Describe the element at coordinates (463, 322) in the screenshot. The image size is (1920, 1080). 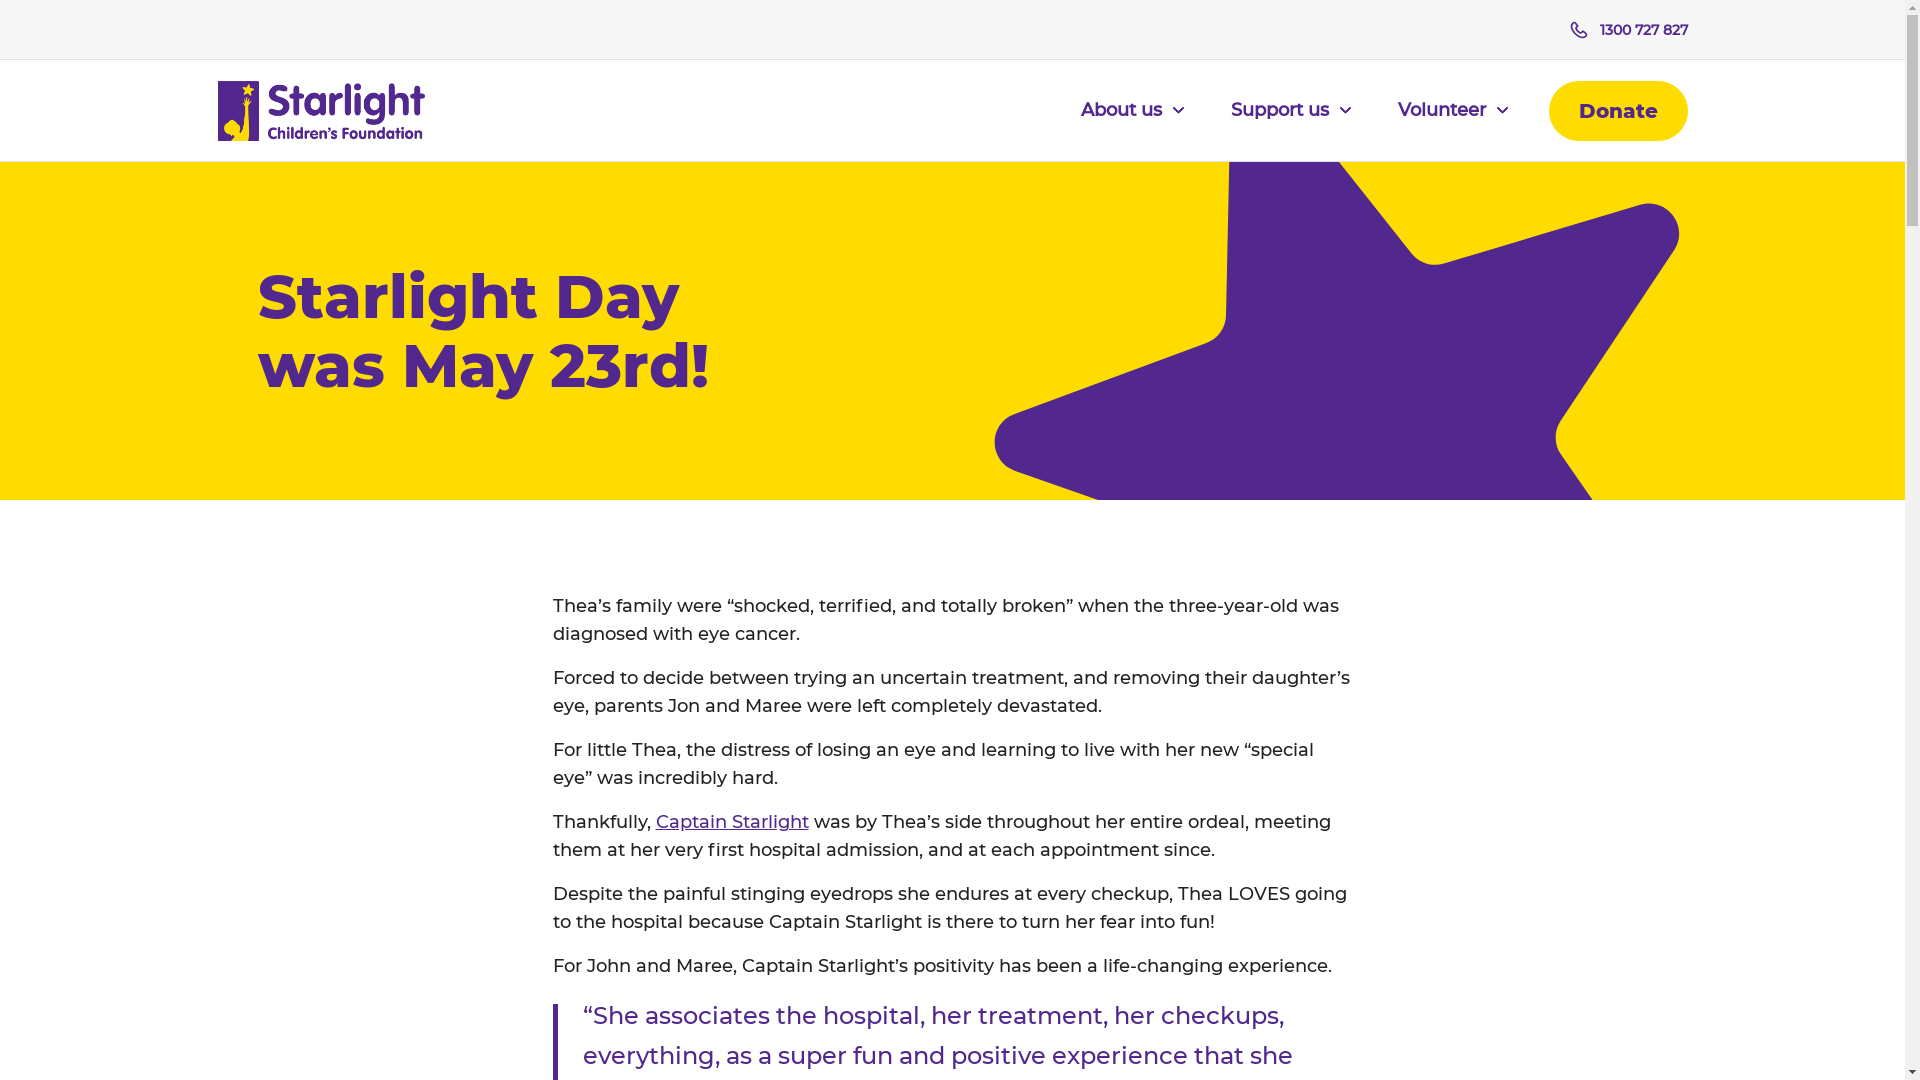
I see `Our partners` at that location.